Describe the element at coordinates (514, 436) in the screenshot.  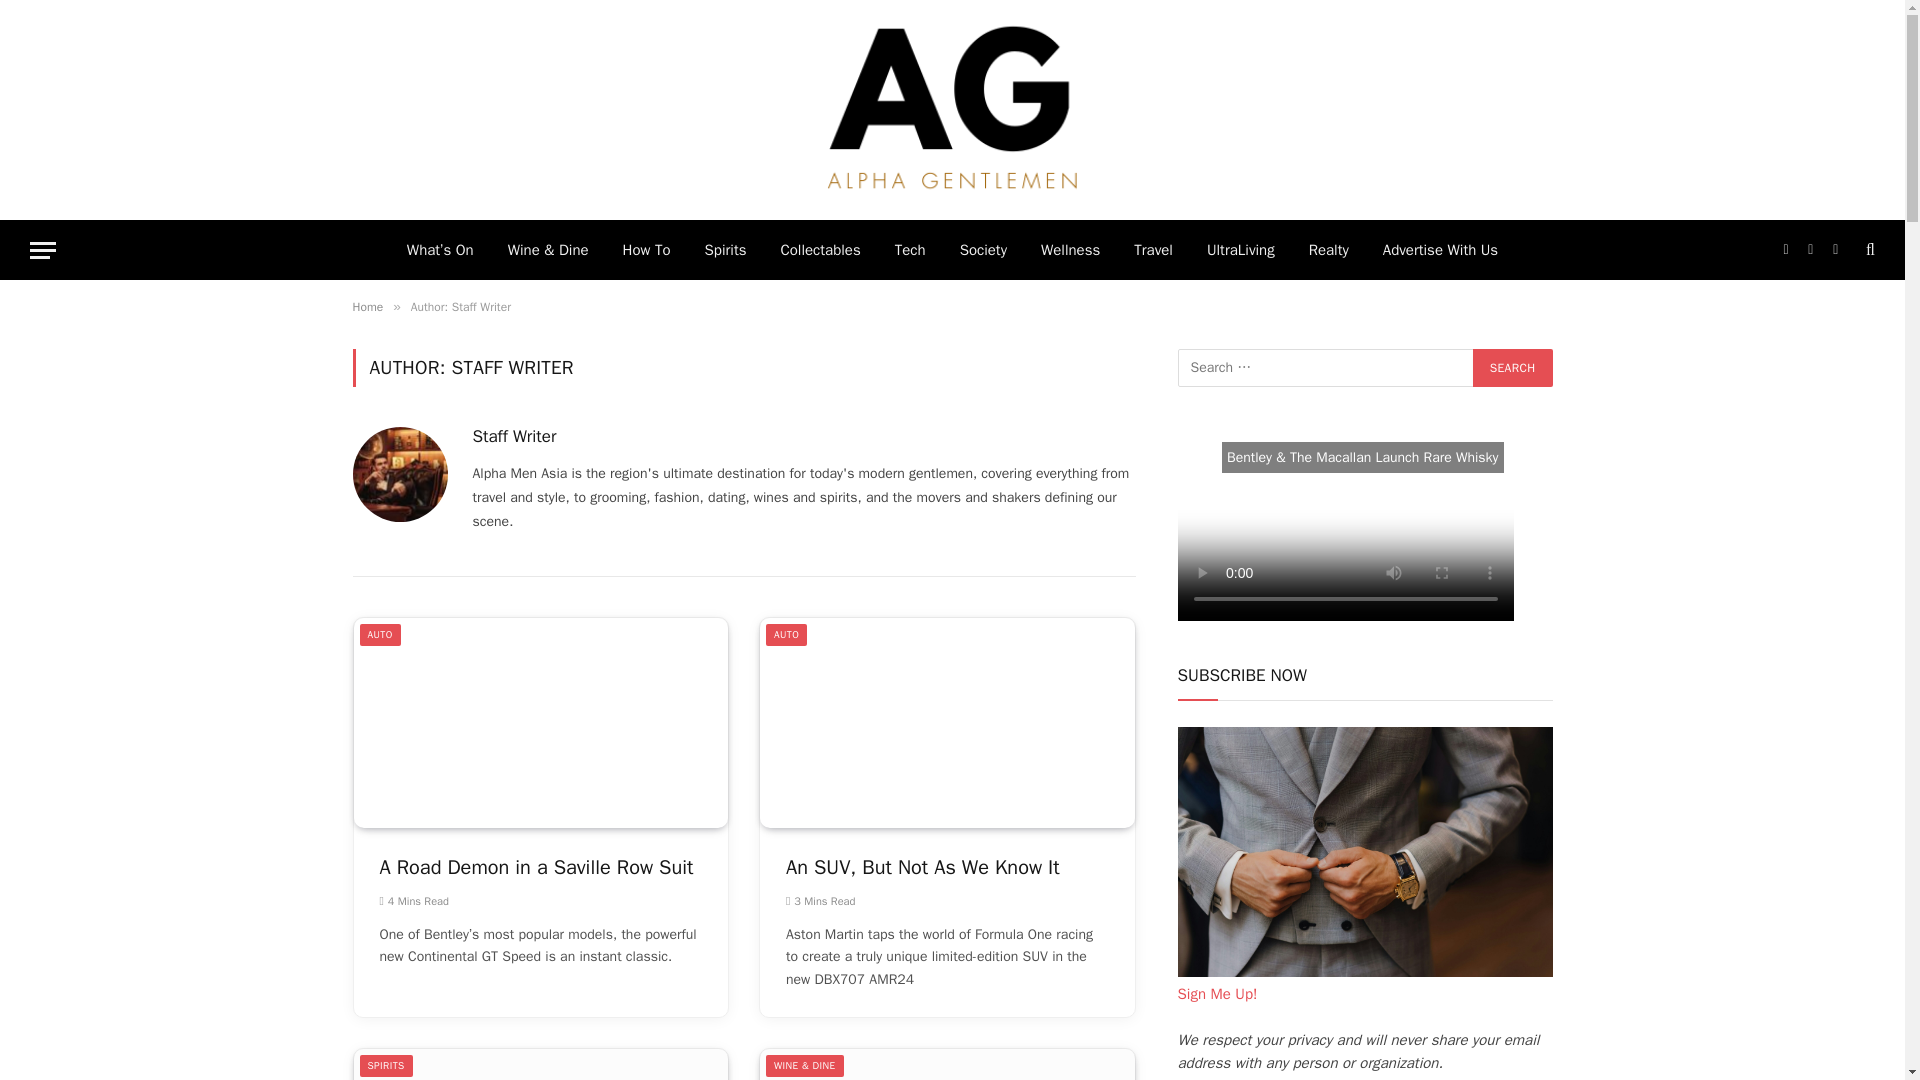
I see `Posts by Staff Writer` at that location.